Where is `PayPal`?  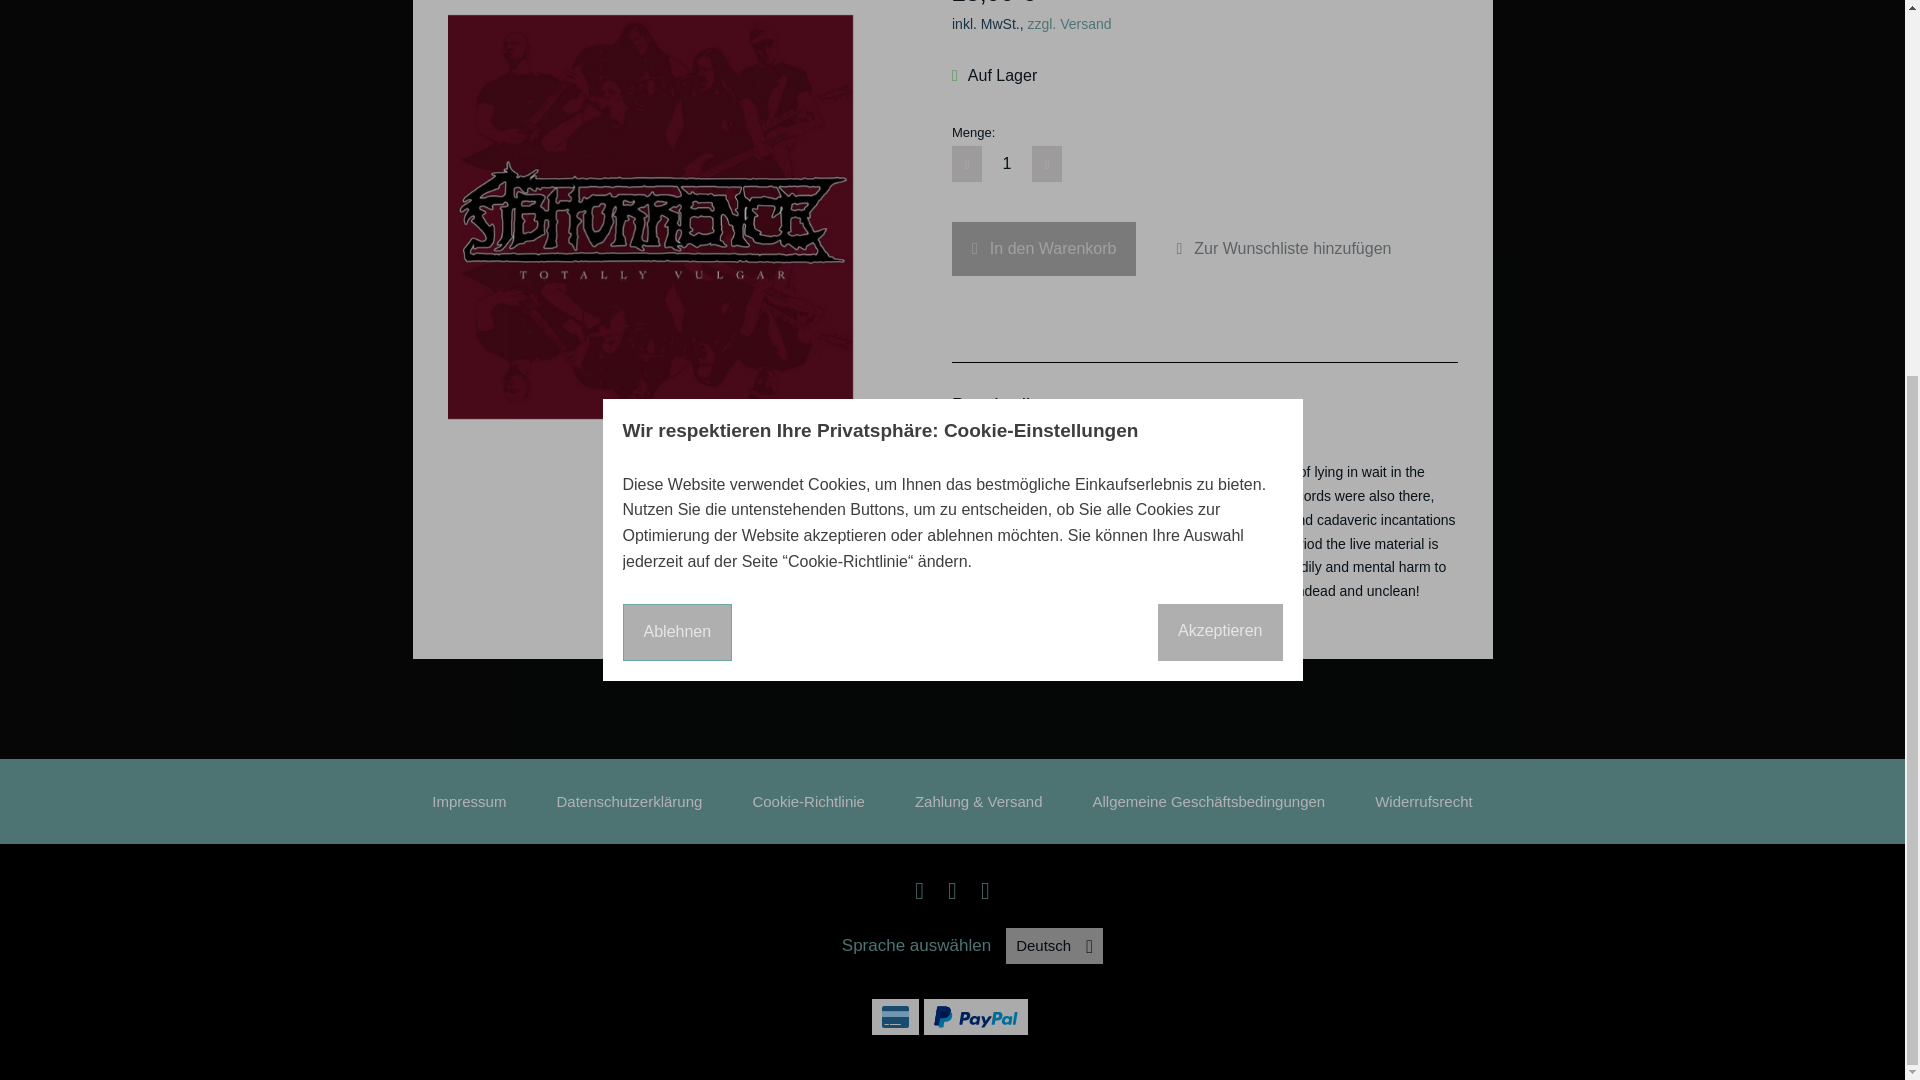
PayPal is located at coordinates (975, 1016).